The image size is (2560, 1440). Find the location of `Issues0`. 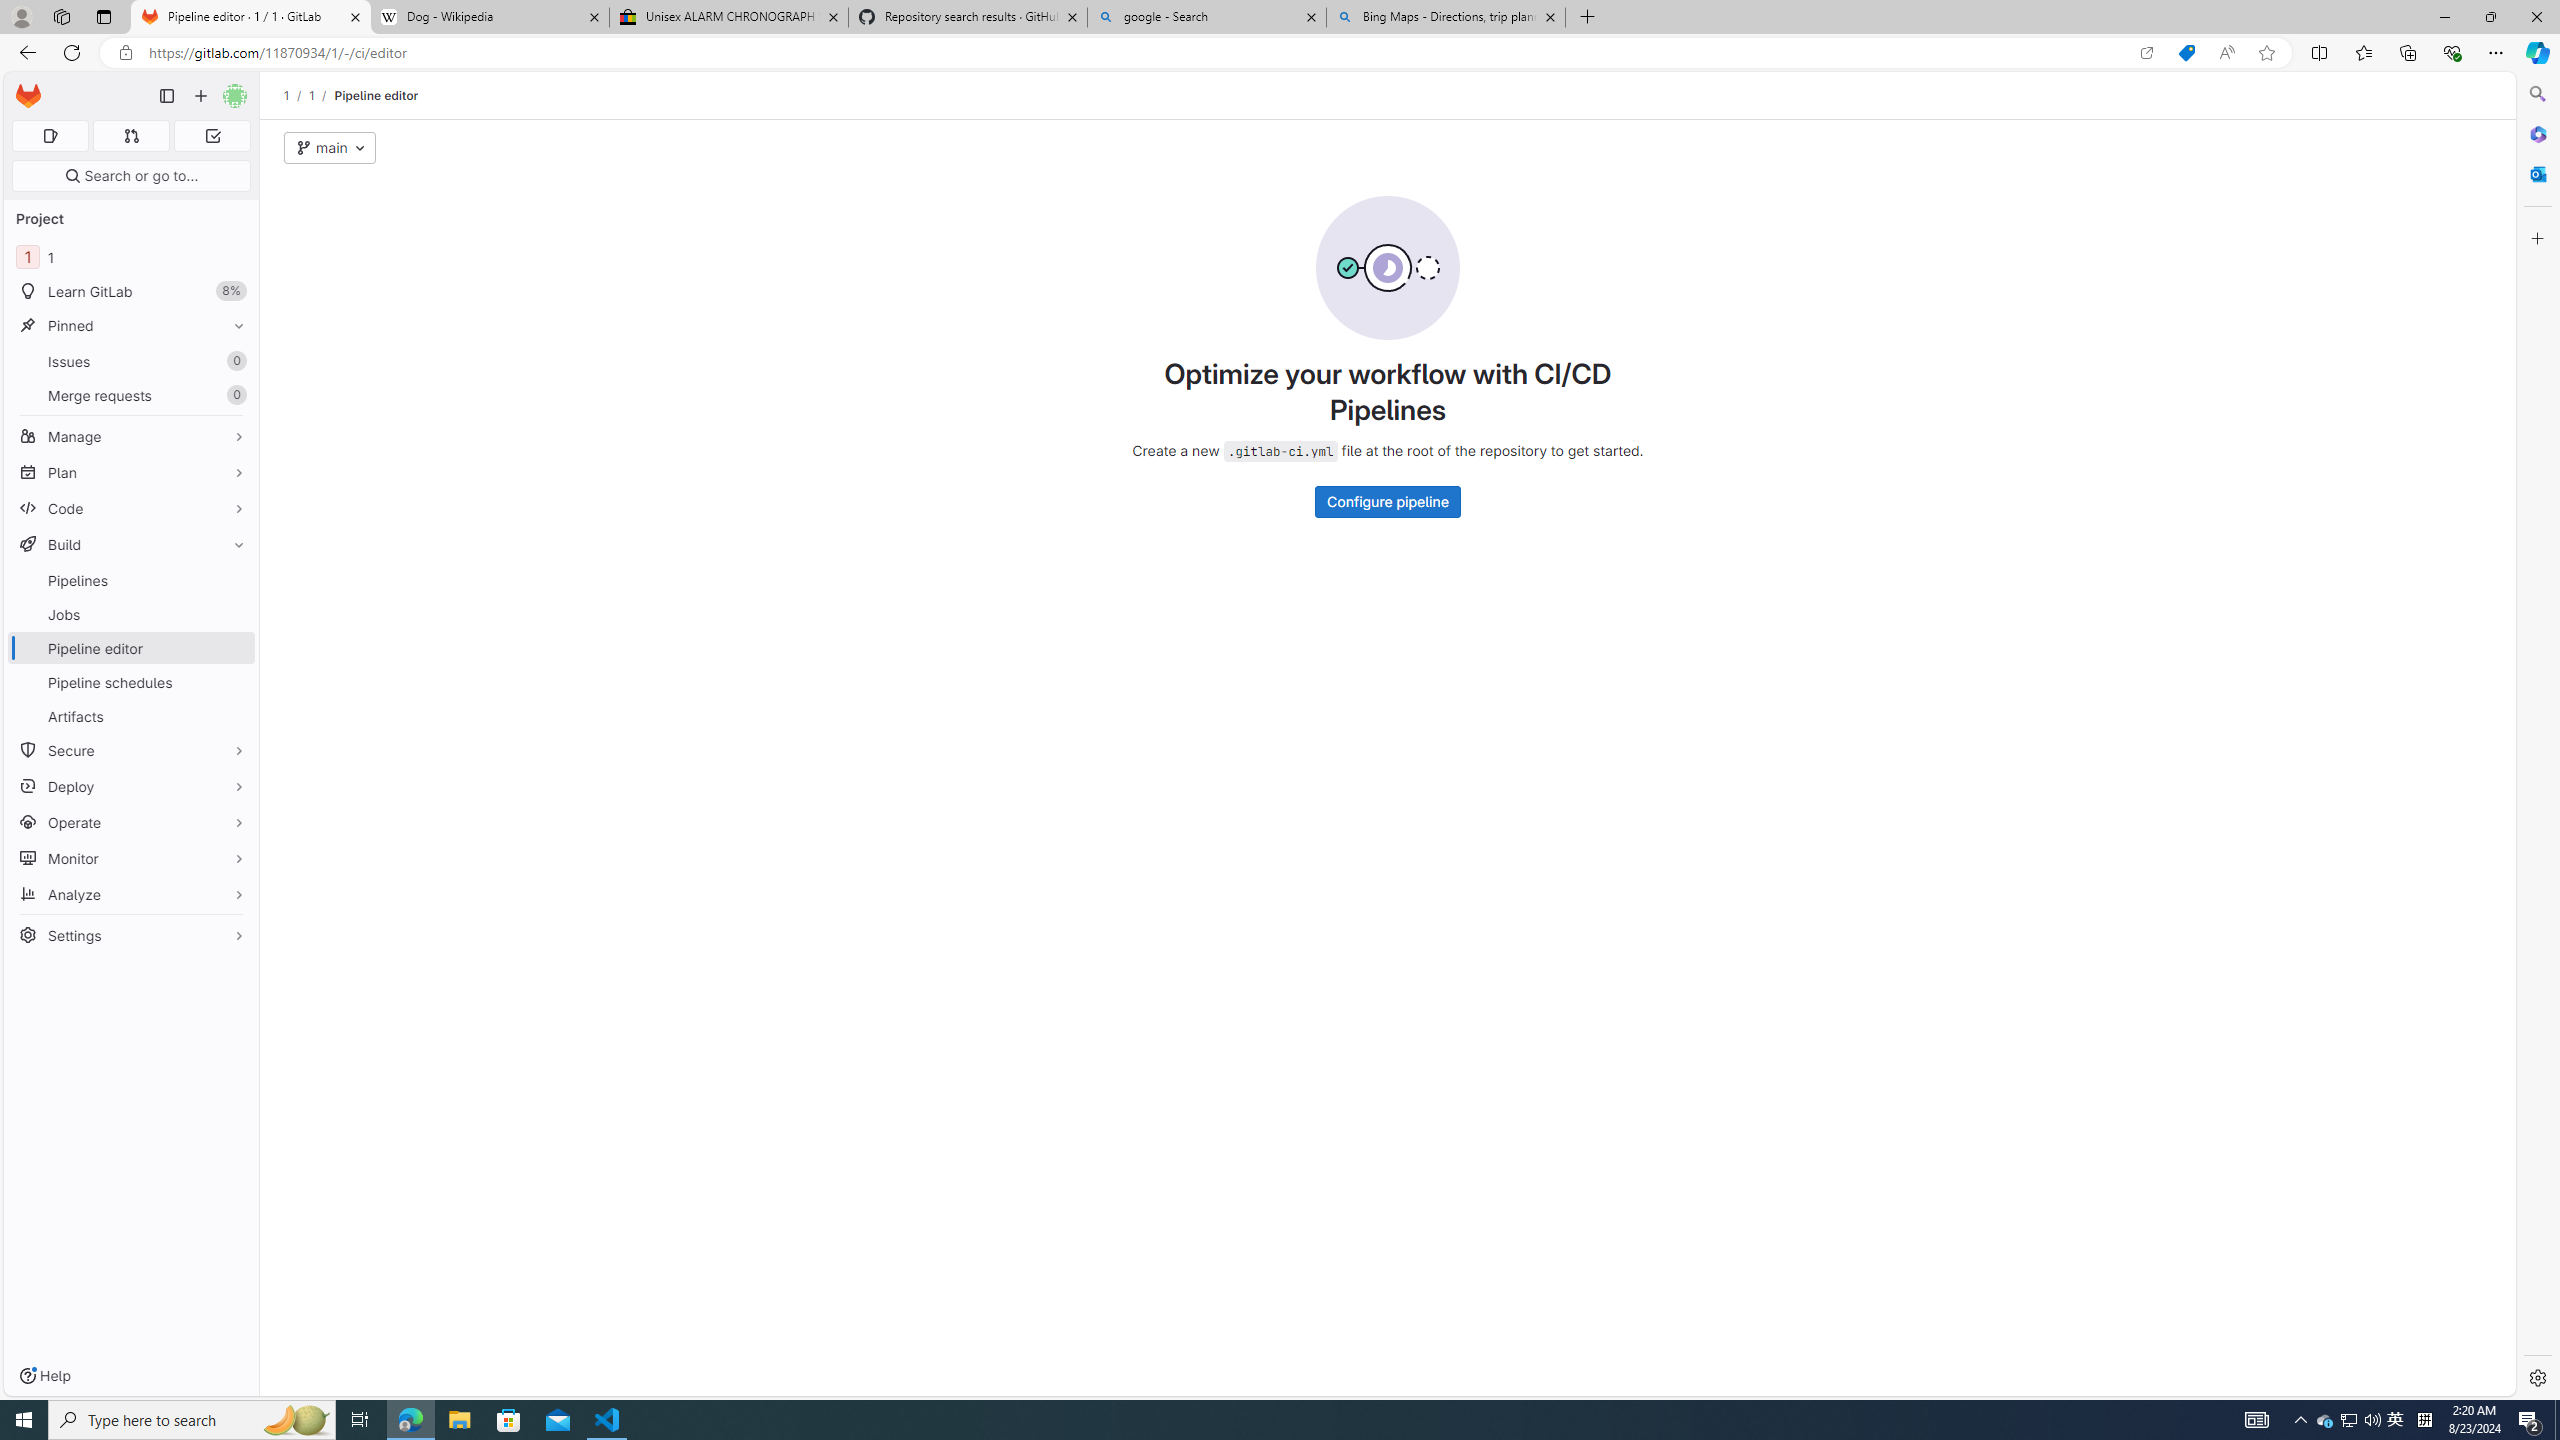

Issues0 is located at coordinates (132, 361).